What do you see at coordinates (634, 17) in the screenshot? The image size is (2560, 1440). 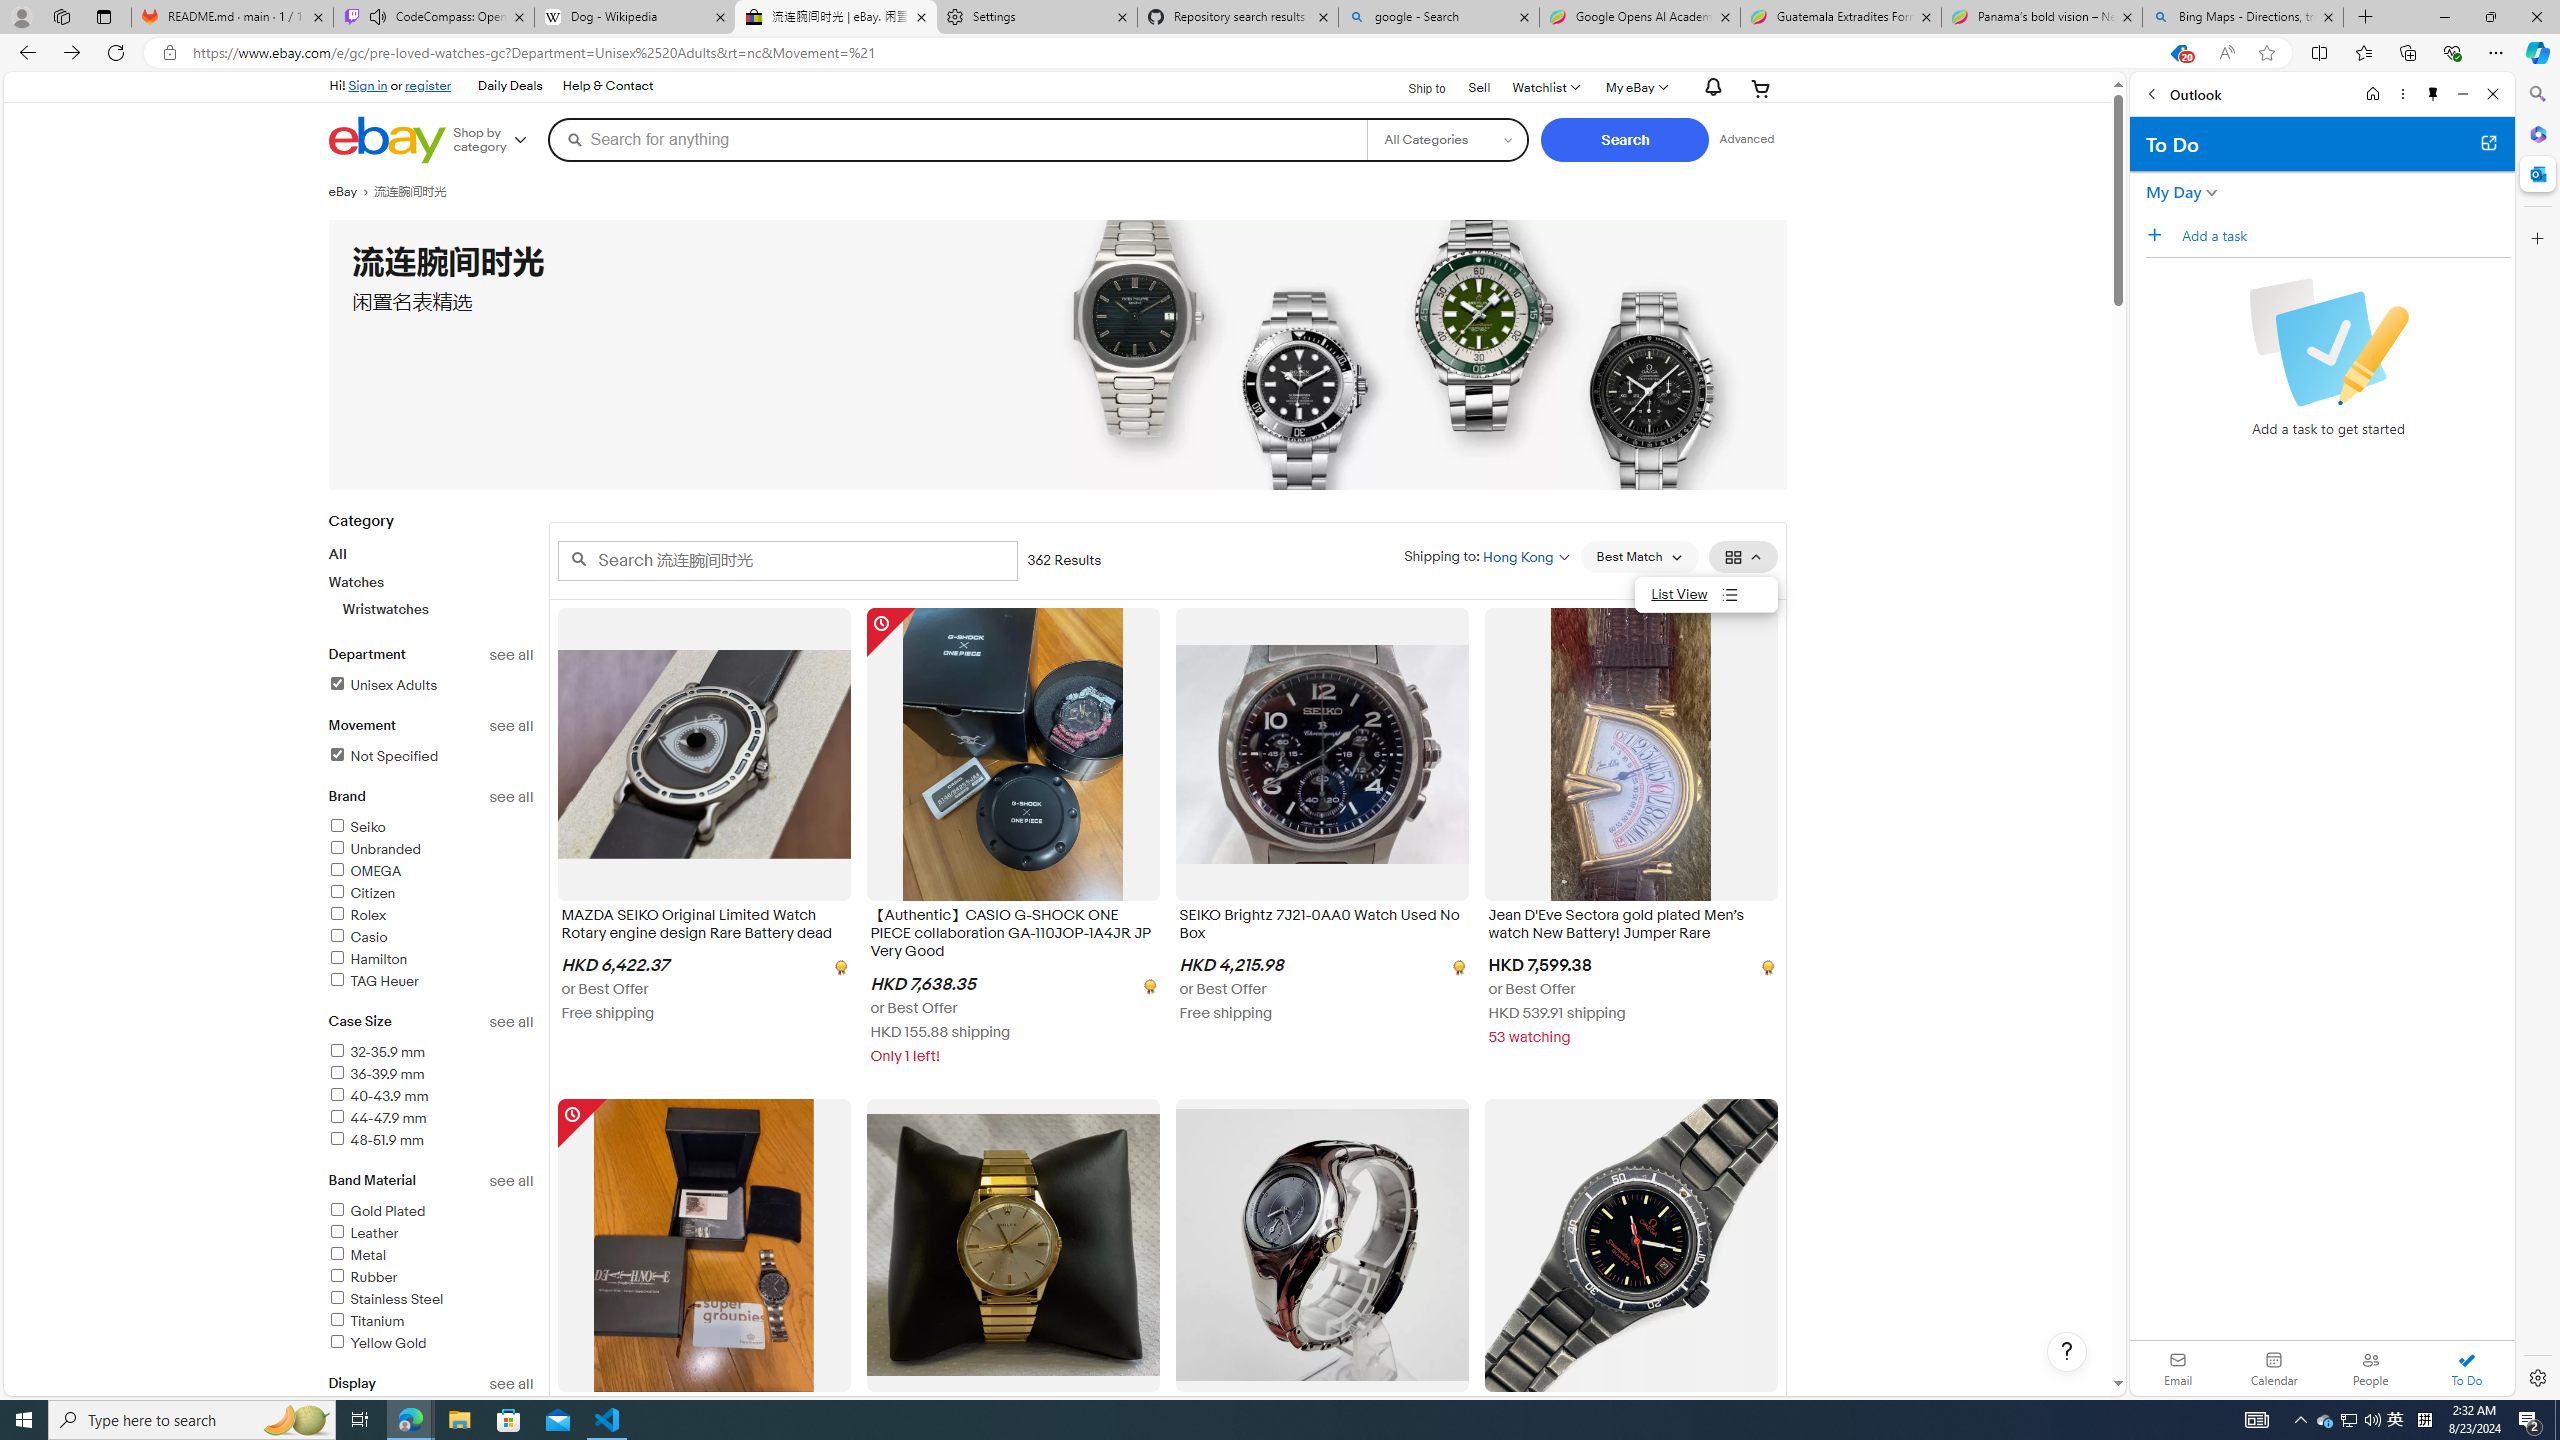 I see `Dog - Wikipedia` at bounding box center [634, 17].